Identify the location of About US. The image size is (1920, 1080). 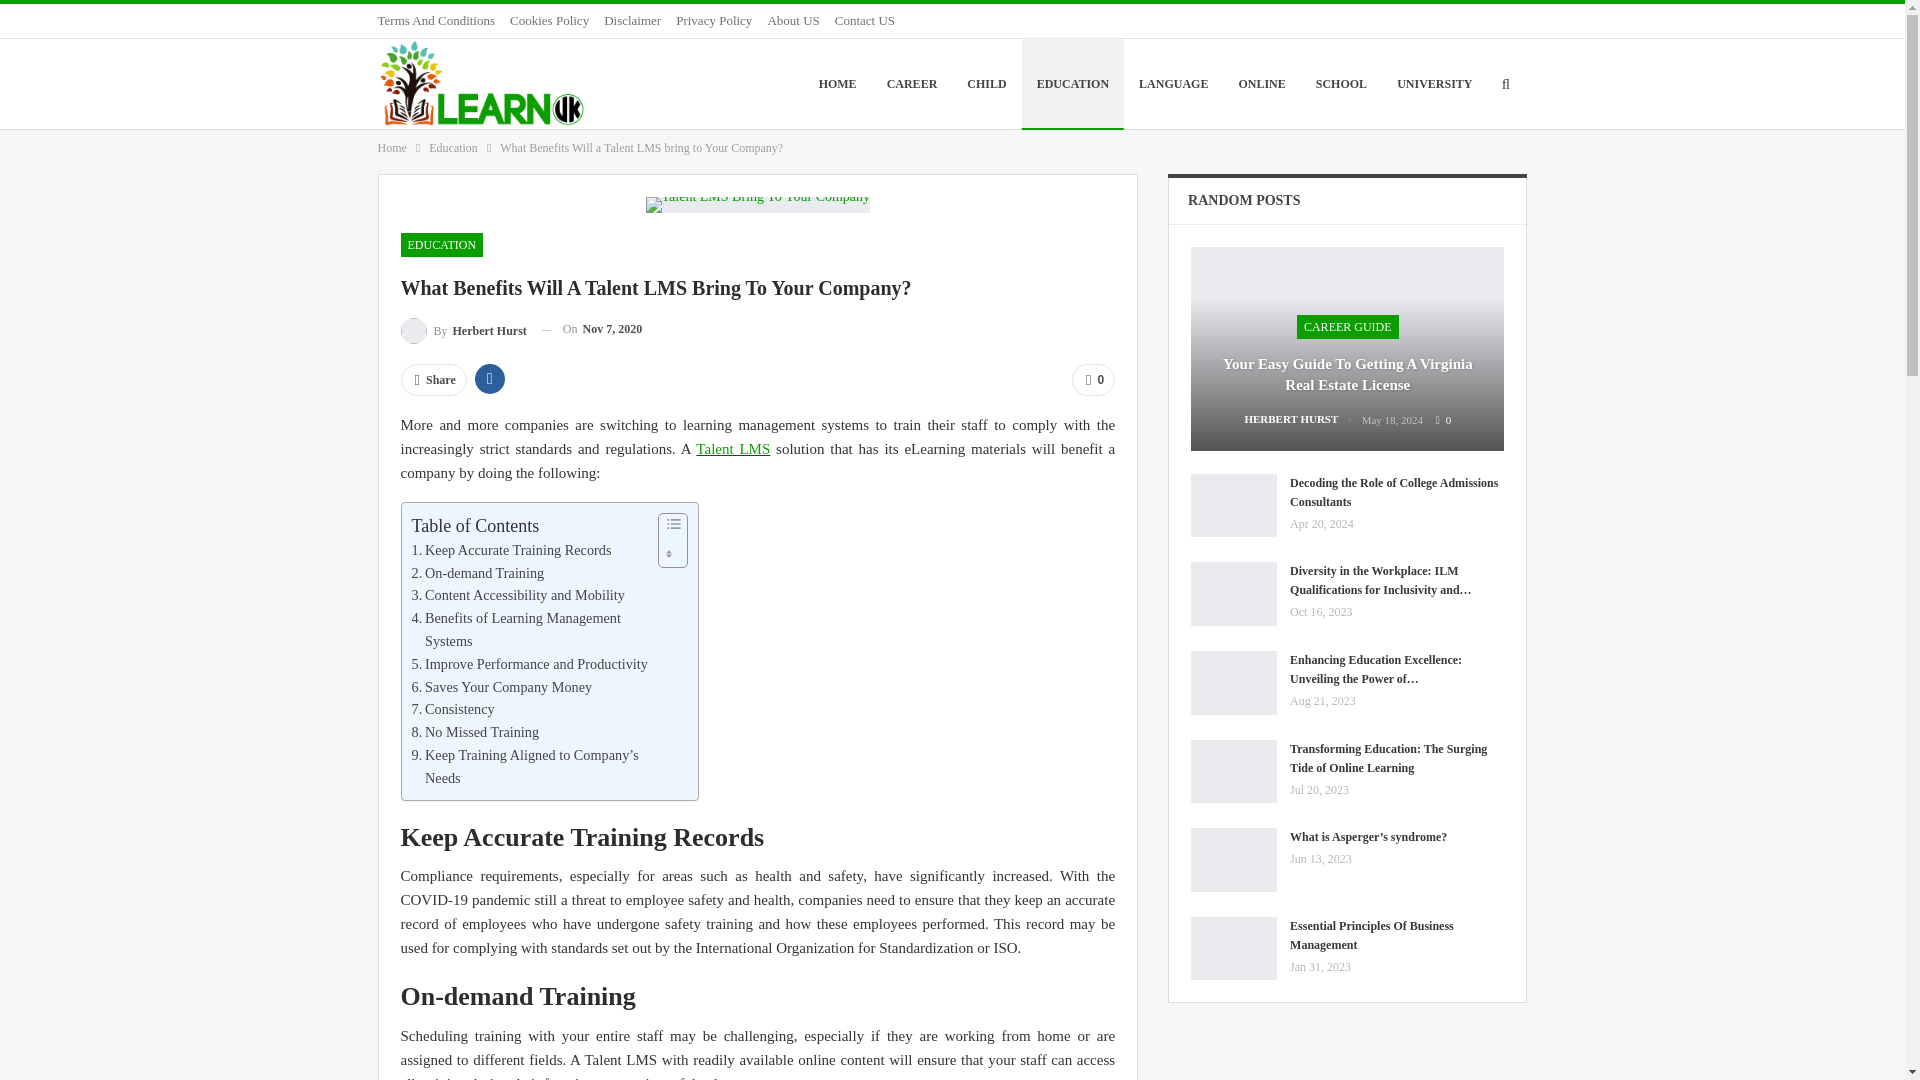
(792, 20).